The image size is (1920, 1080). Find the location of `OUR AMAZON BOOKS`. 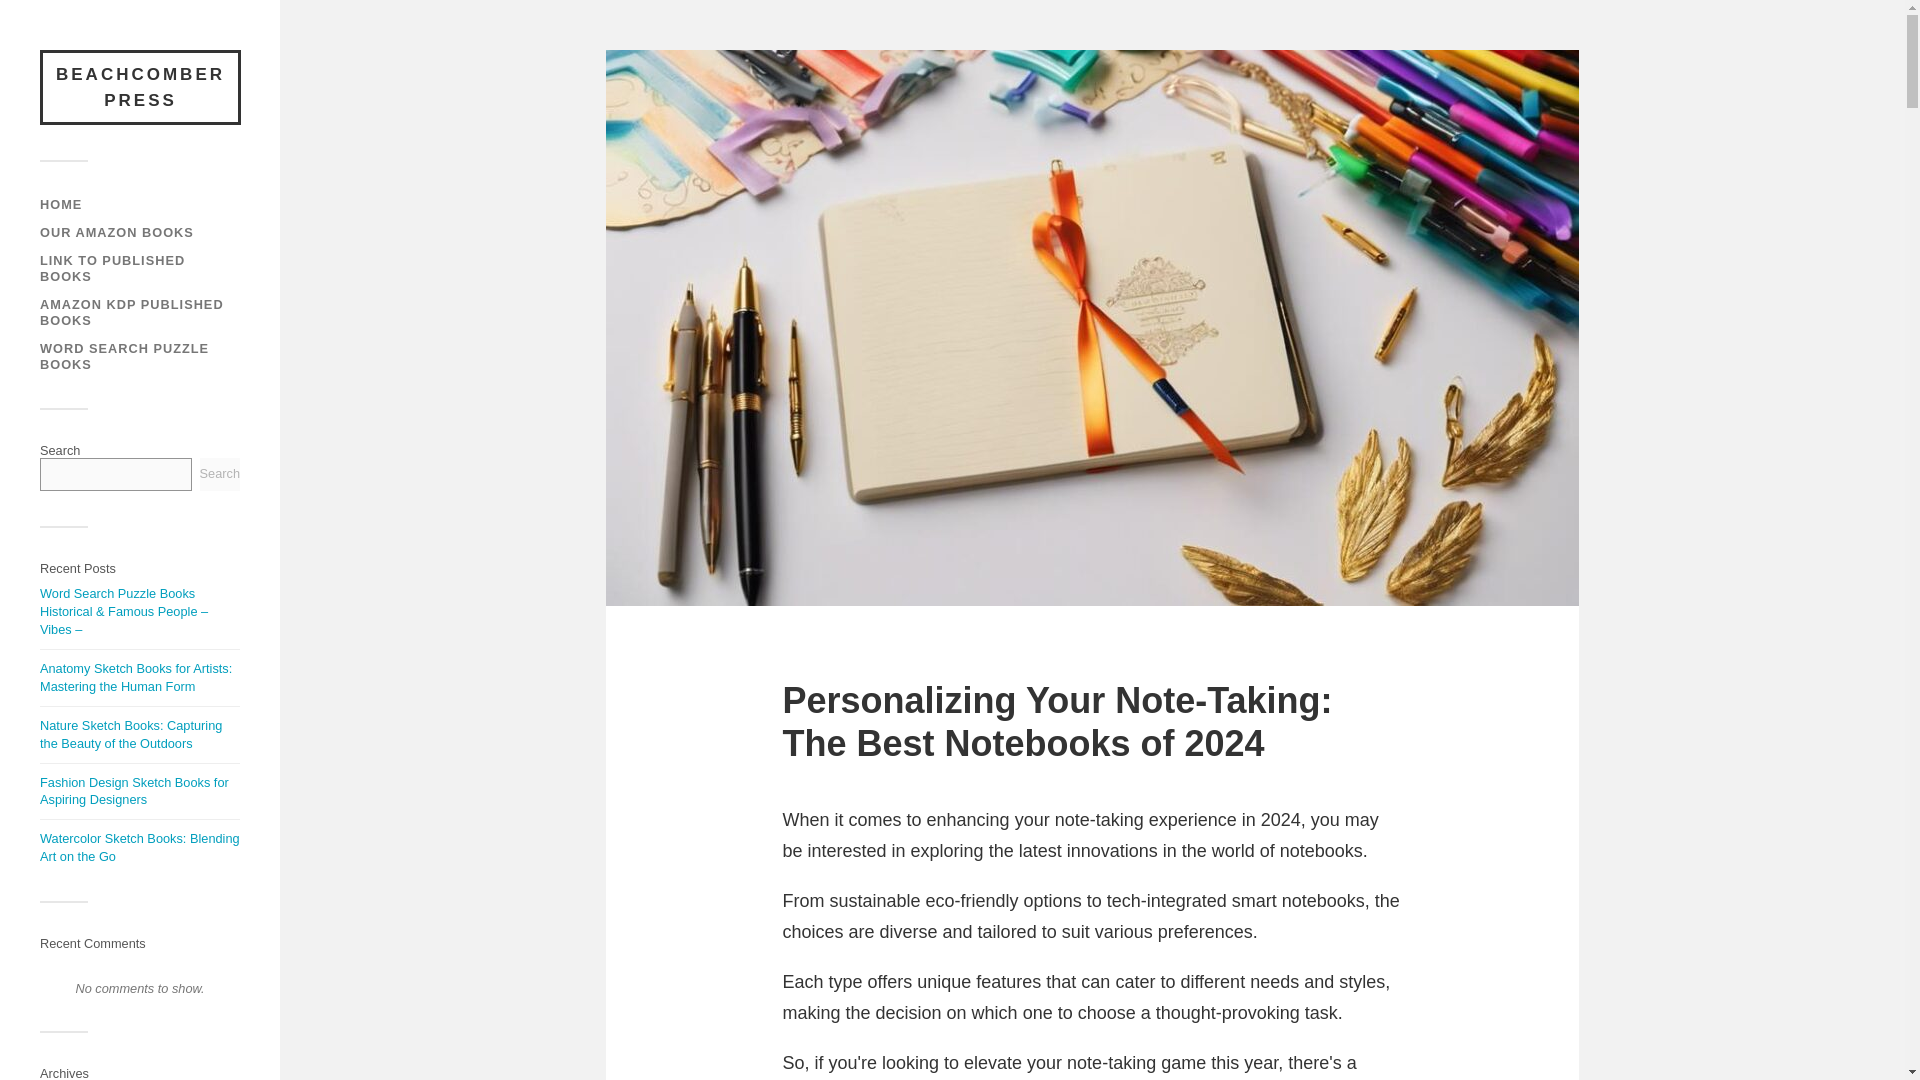

OUR AMAZON BOOKS is located at coordinates (116, 232).